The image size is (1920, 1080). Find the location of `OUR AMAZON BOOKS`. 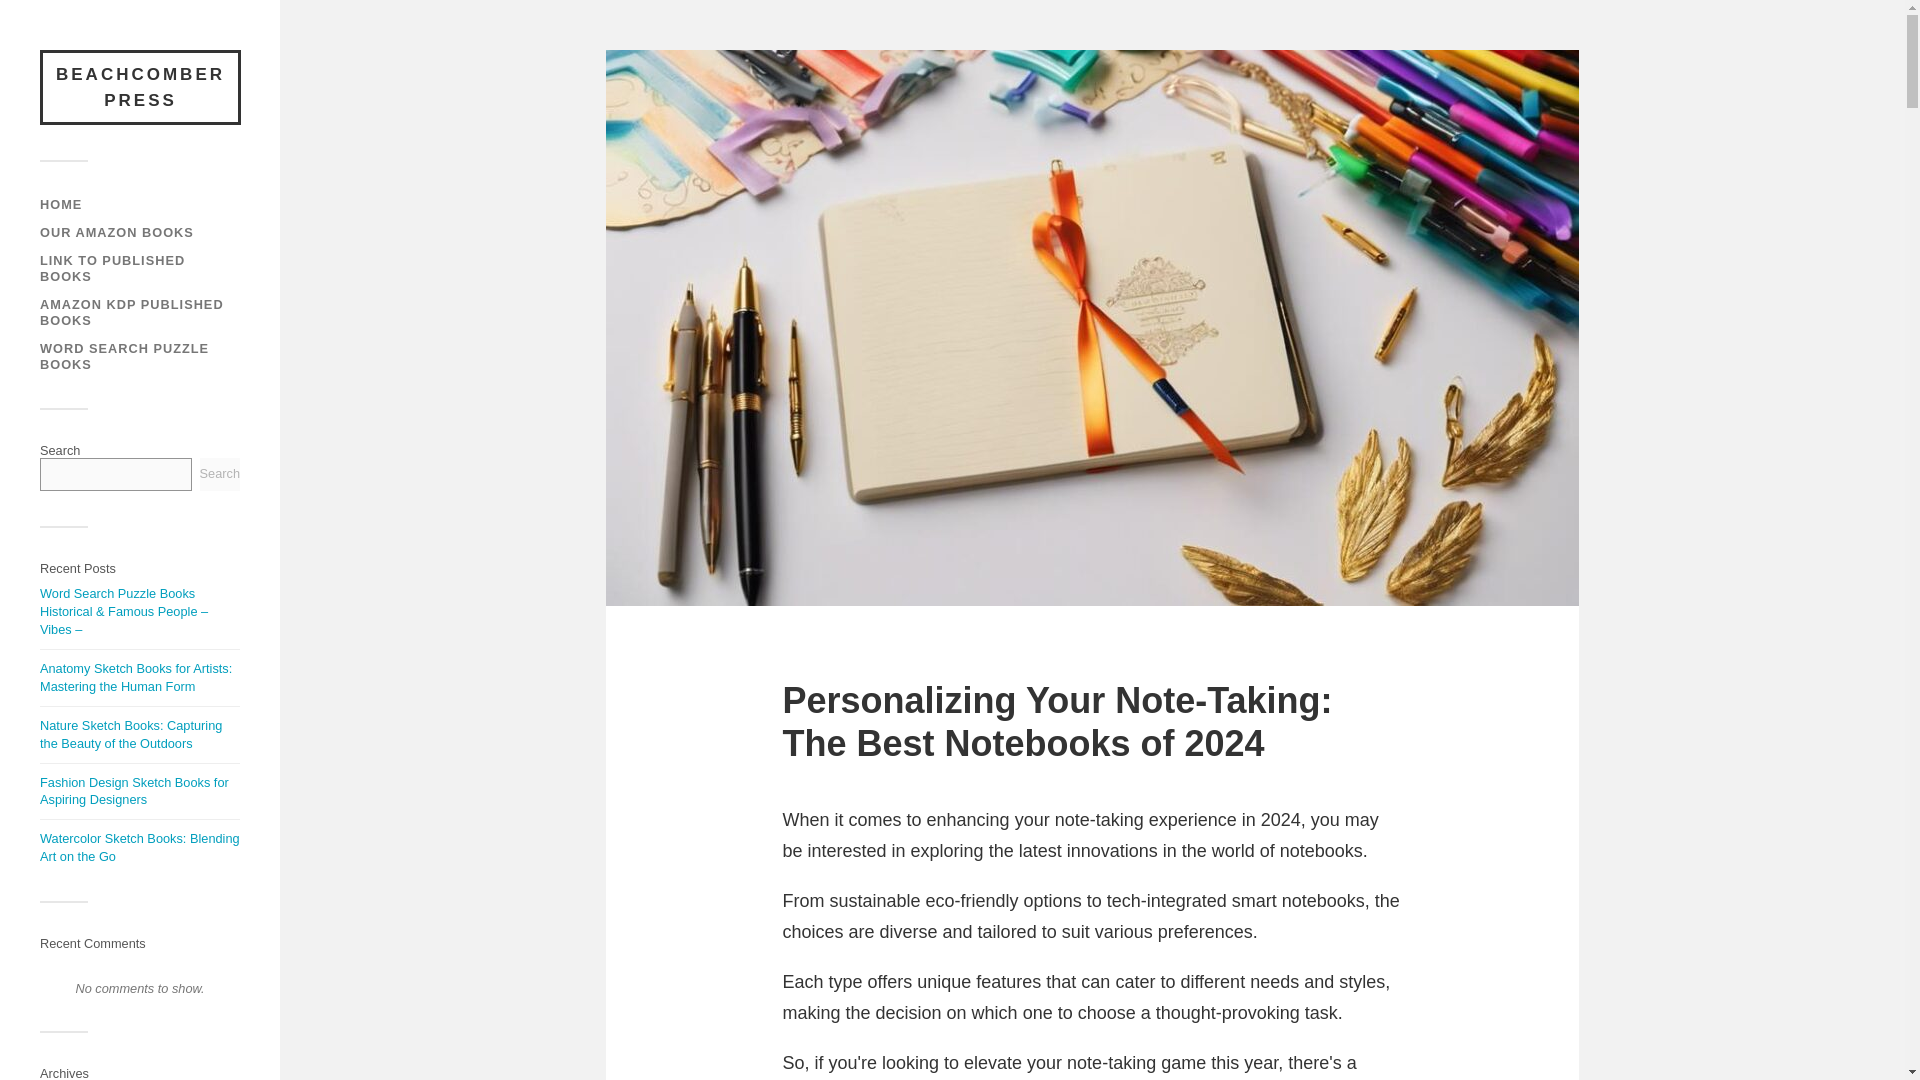

OUR AMAZON BOOKS is located at coordinates (116, 232).